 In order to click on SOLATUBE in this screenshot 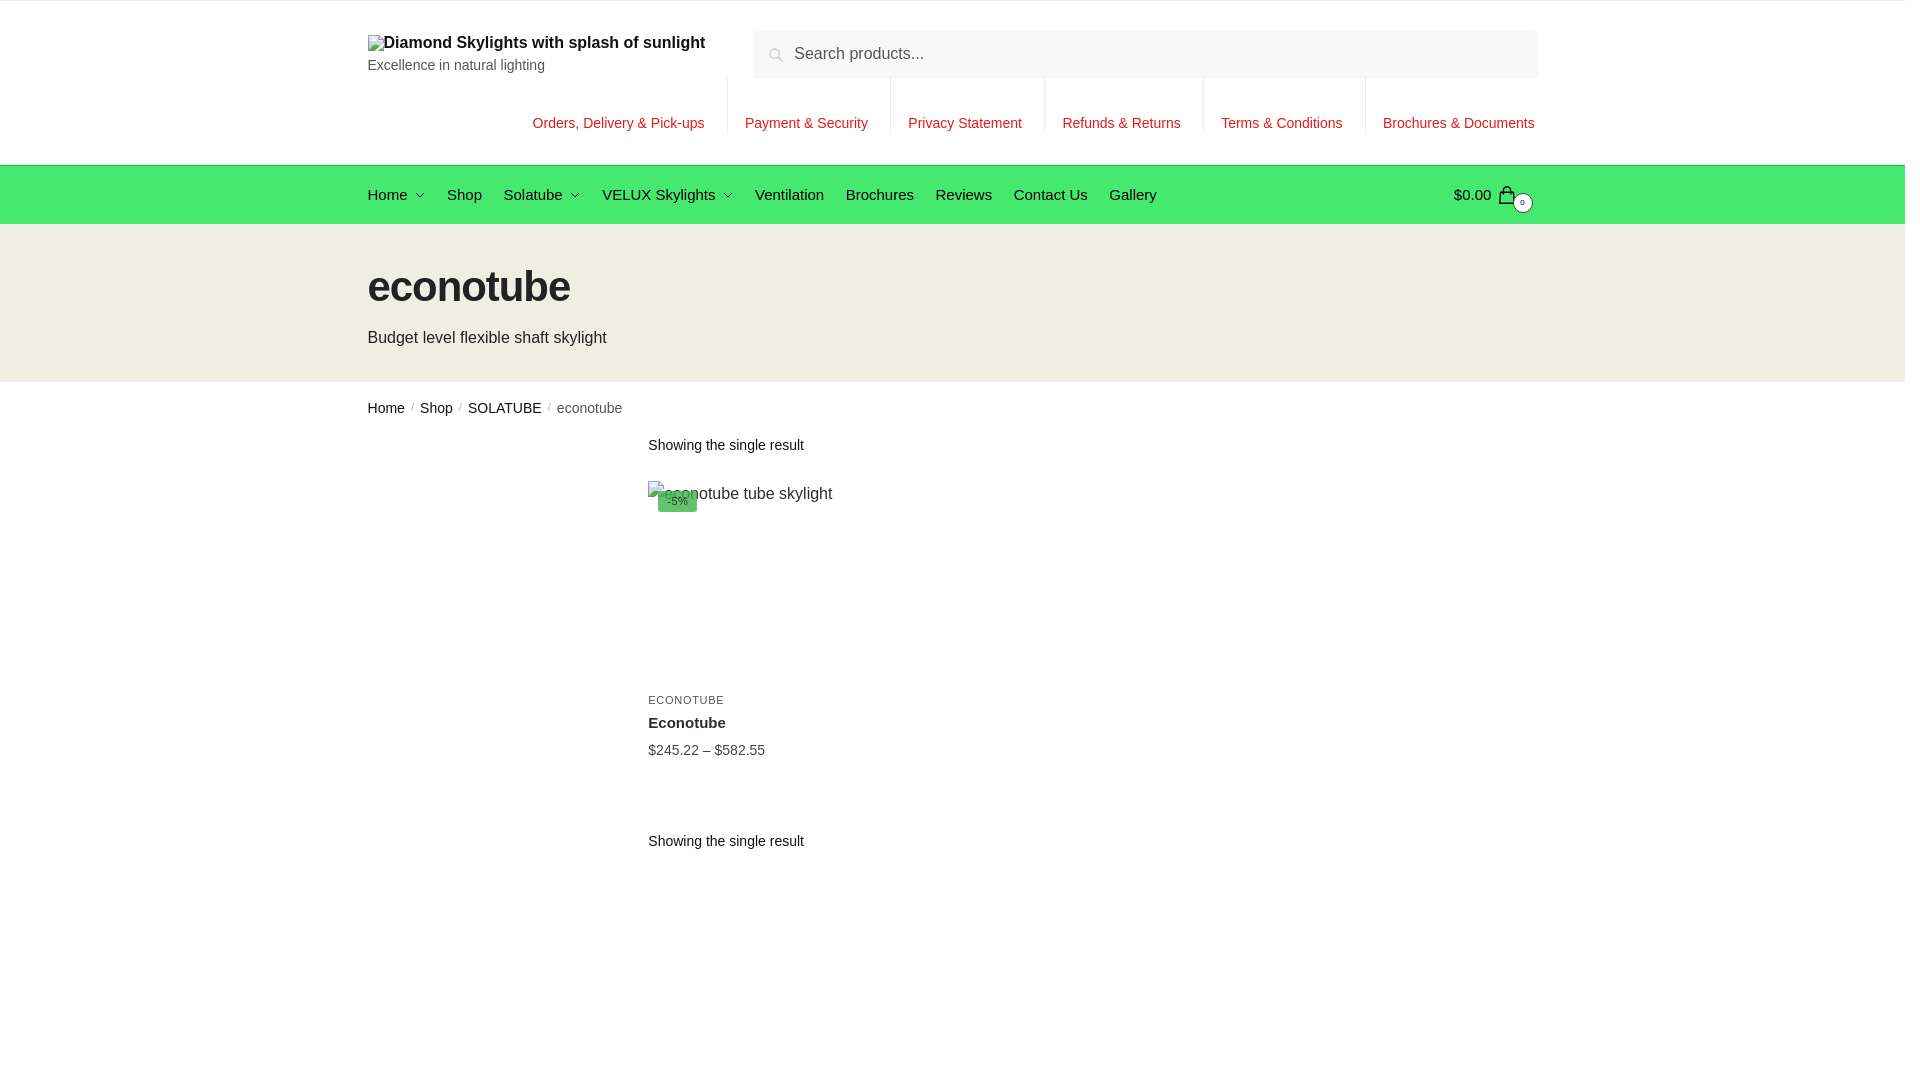, I will do `click(505, 408)`.